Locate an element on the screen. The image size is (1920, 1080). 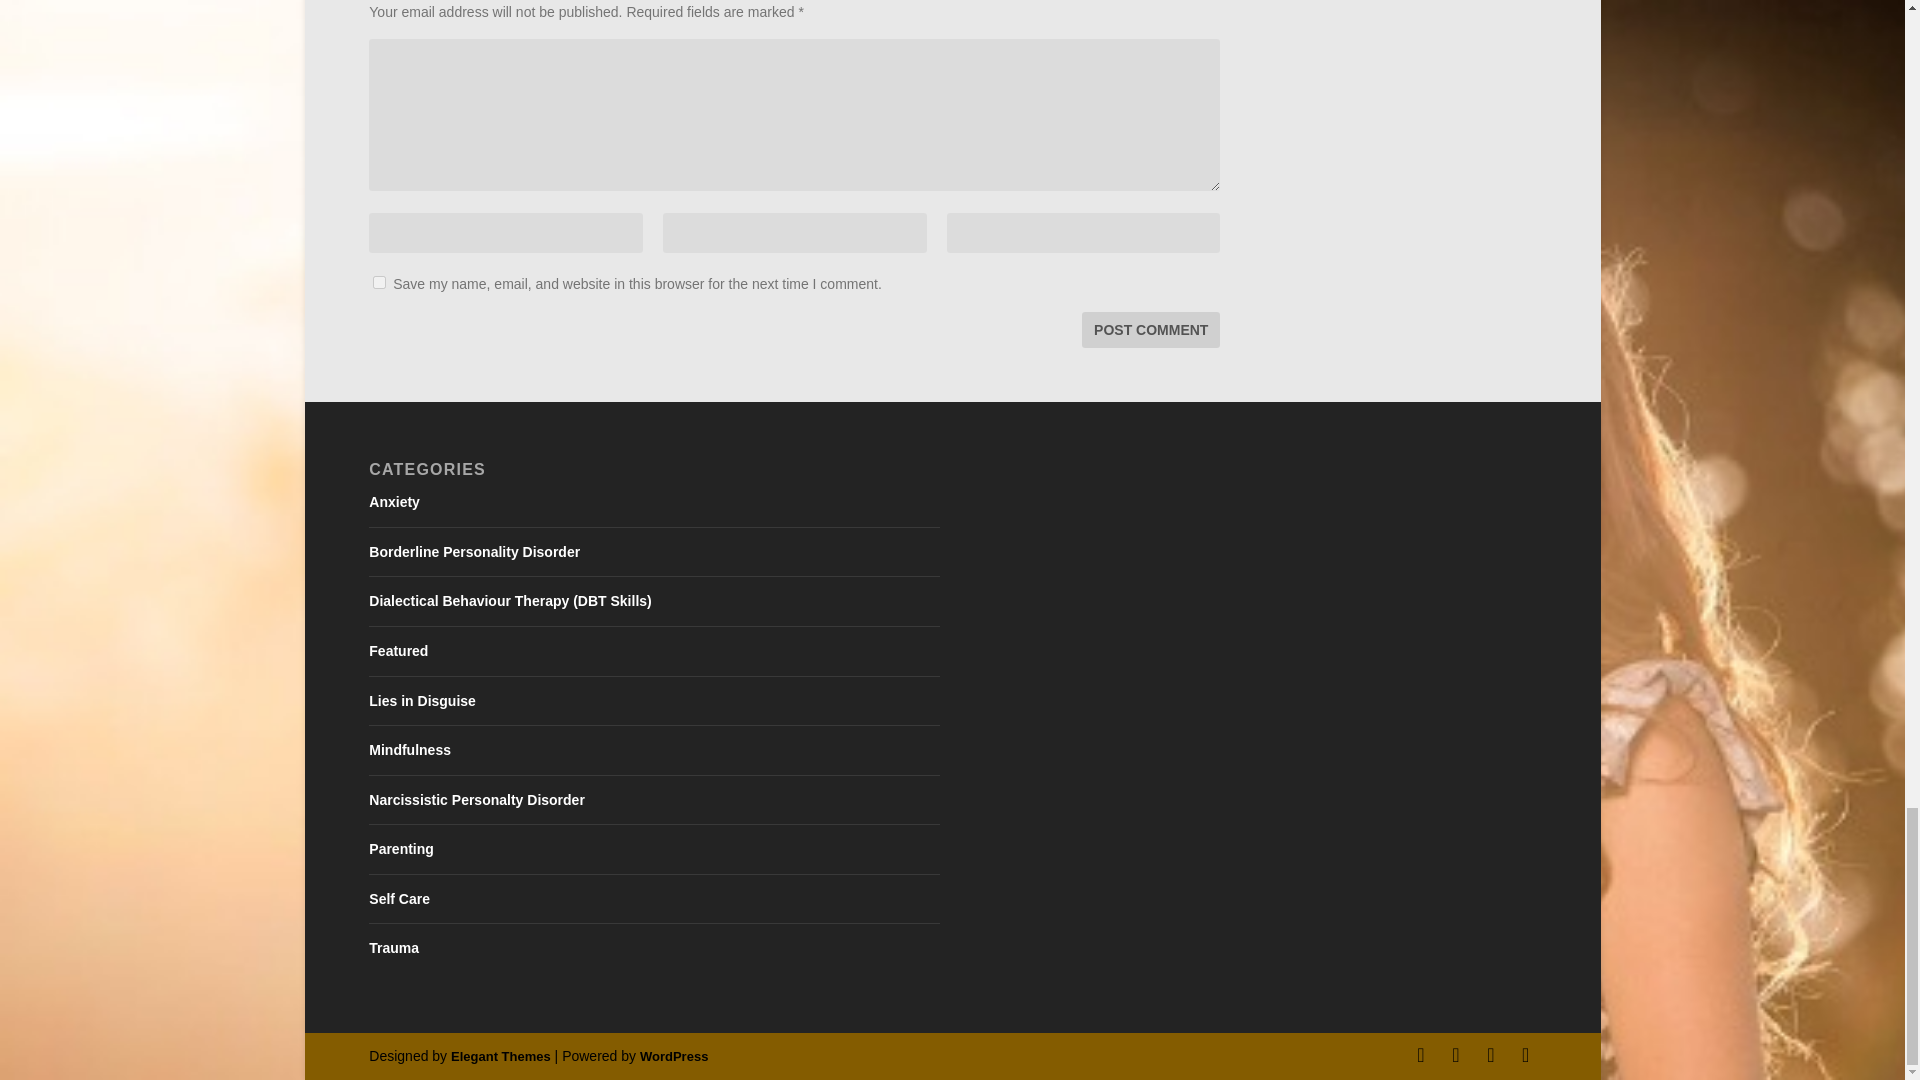
Post Comment is located at coordinates (1150, 330).